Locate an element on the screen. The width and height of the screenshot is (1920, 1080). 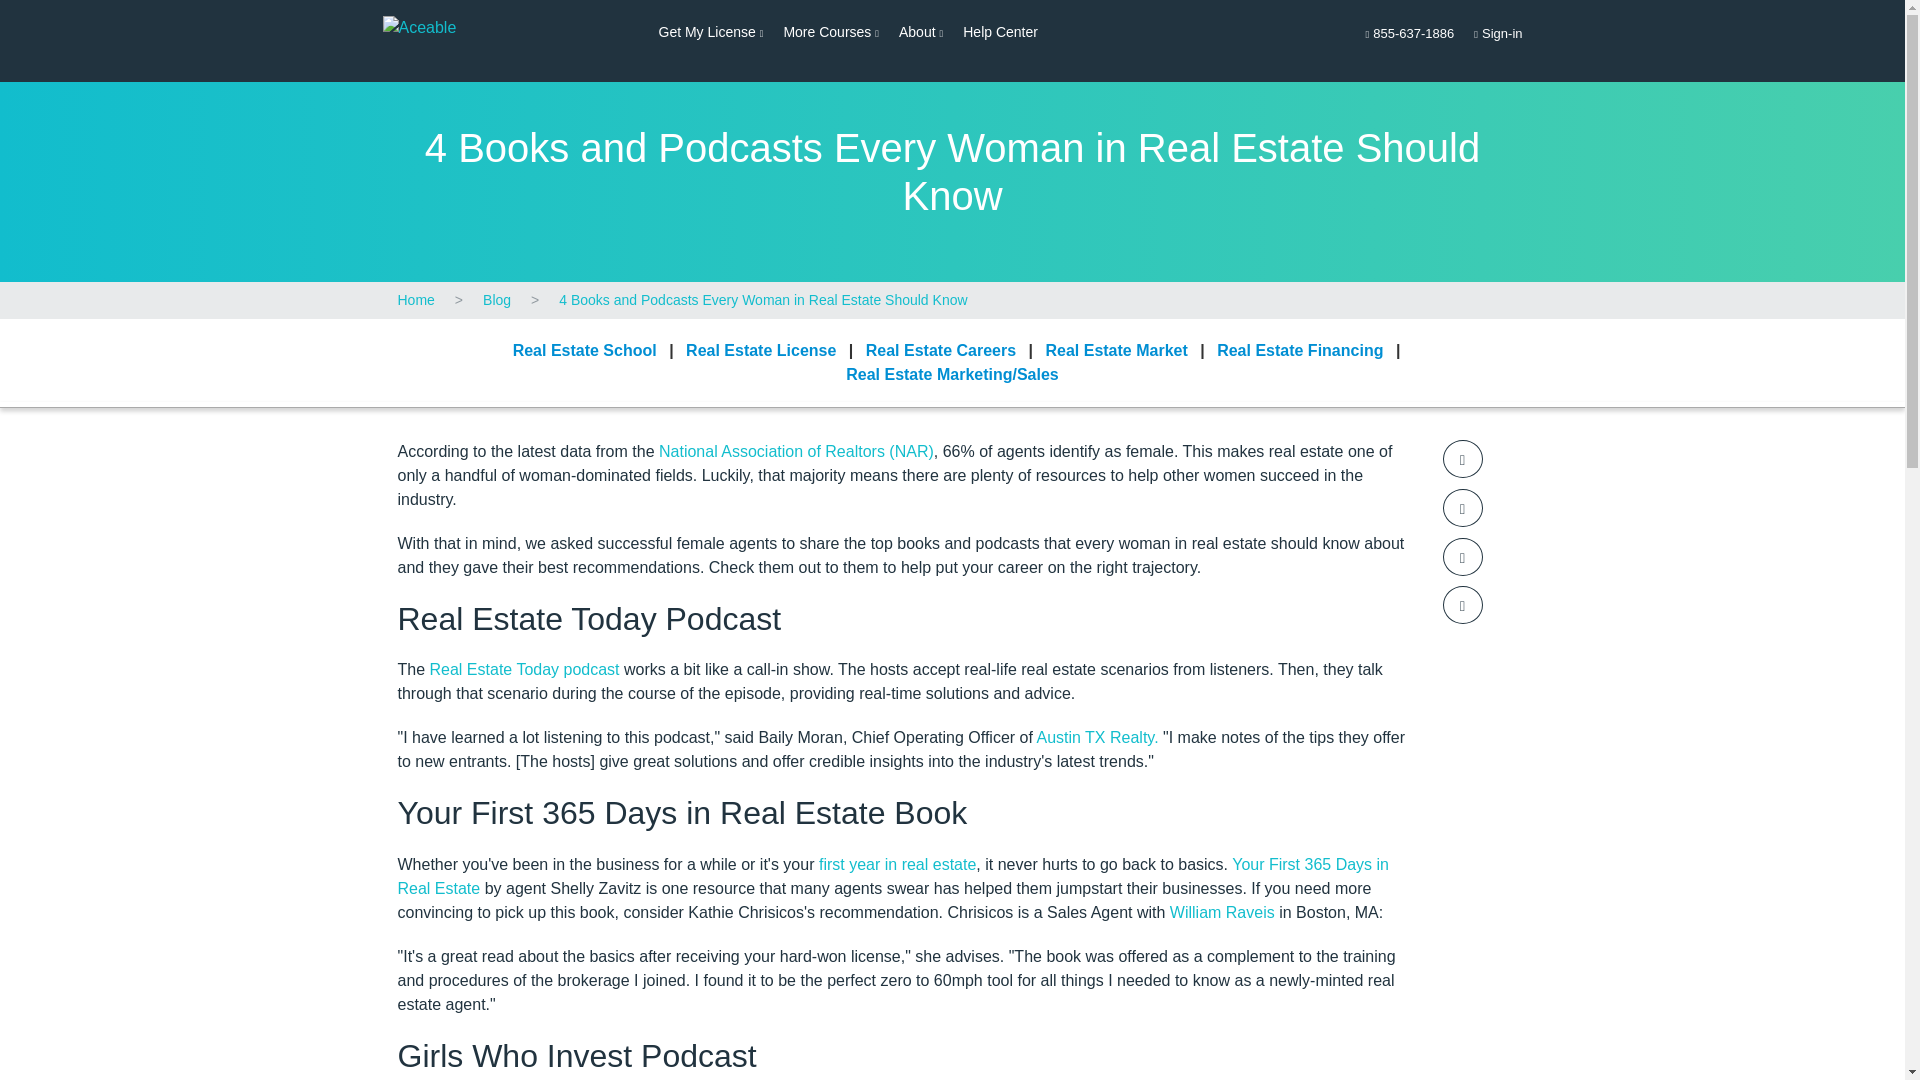
Real Estate License is located at coordinates (525, 669).